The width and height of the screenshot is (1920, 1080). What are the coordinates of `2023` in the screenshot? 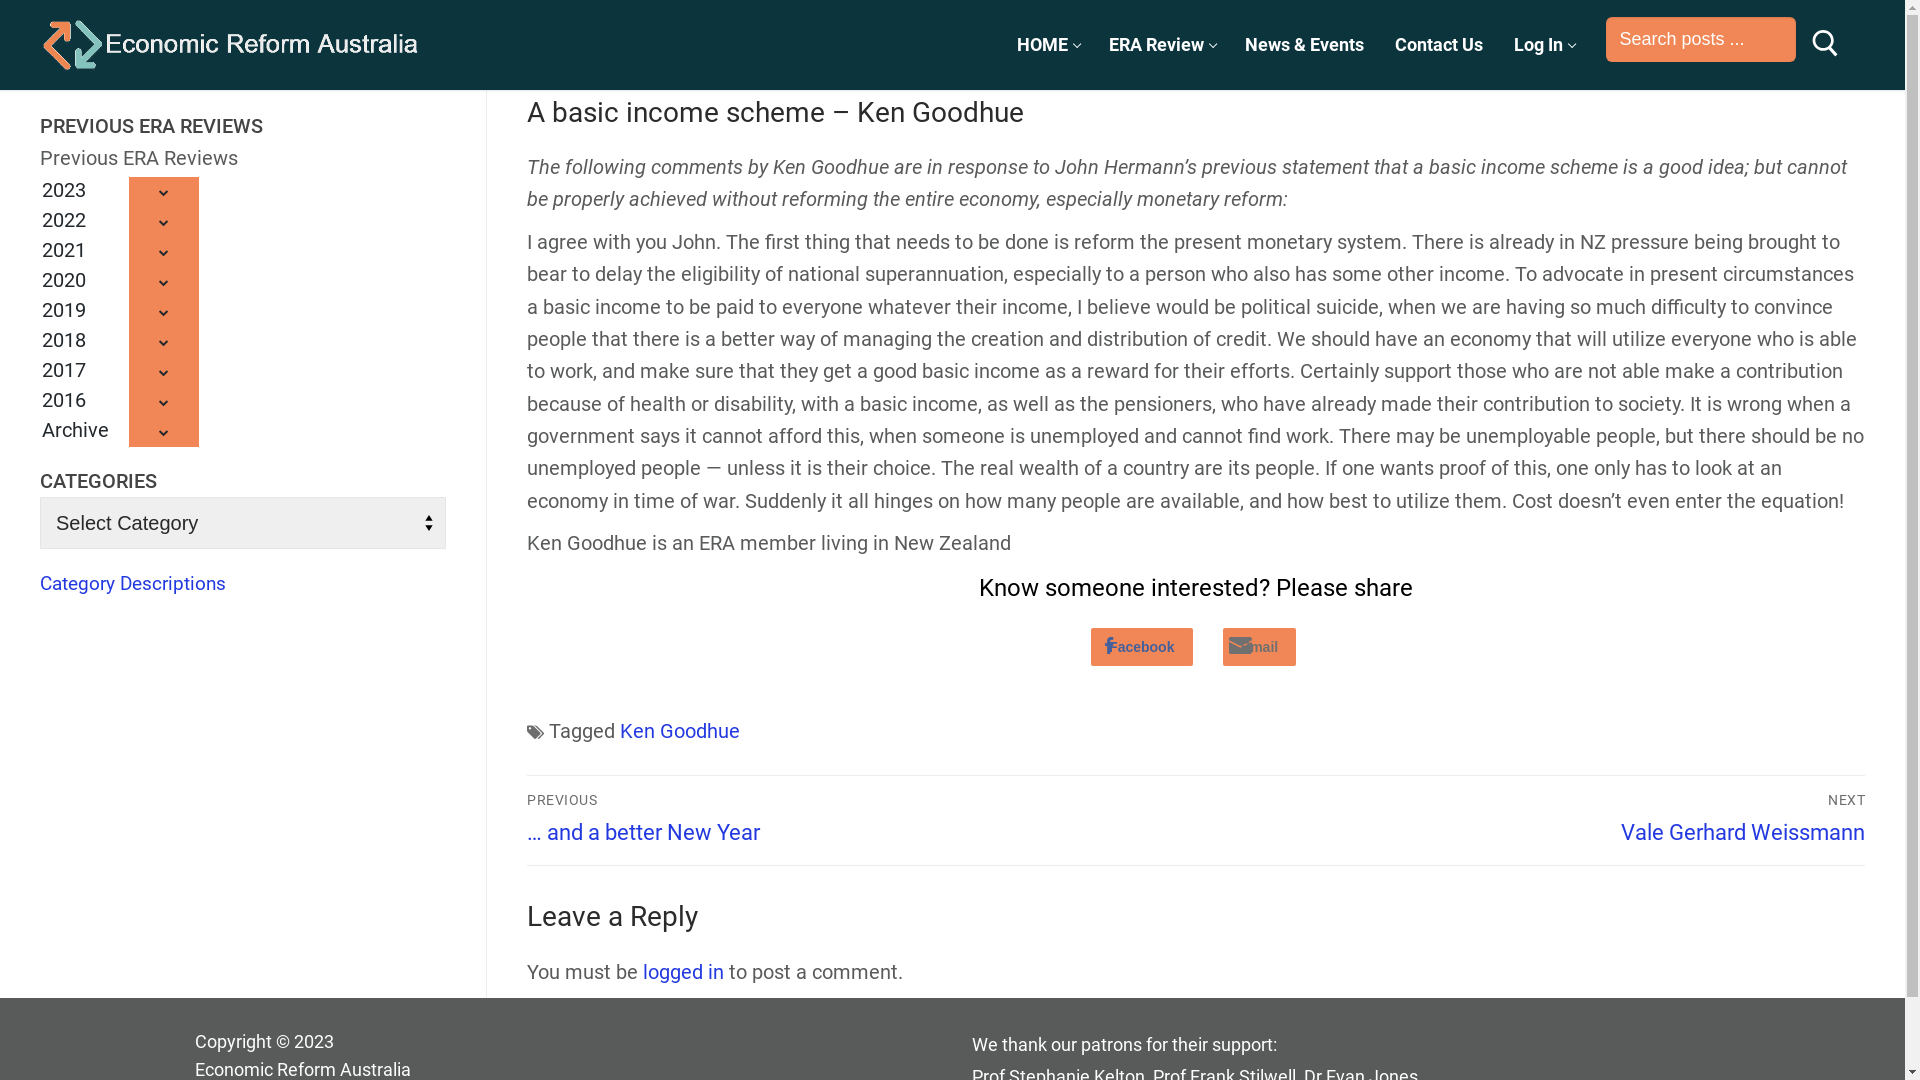 It's located at (120, 190).